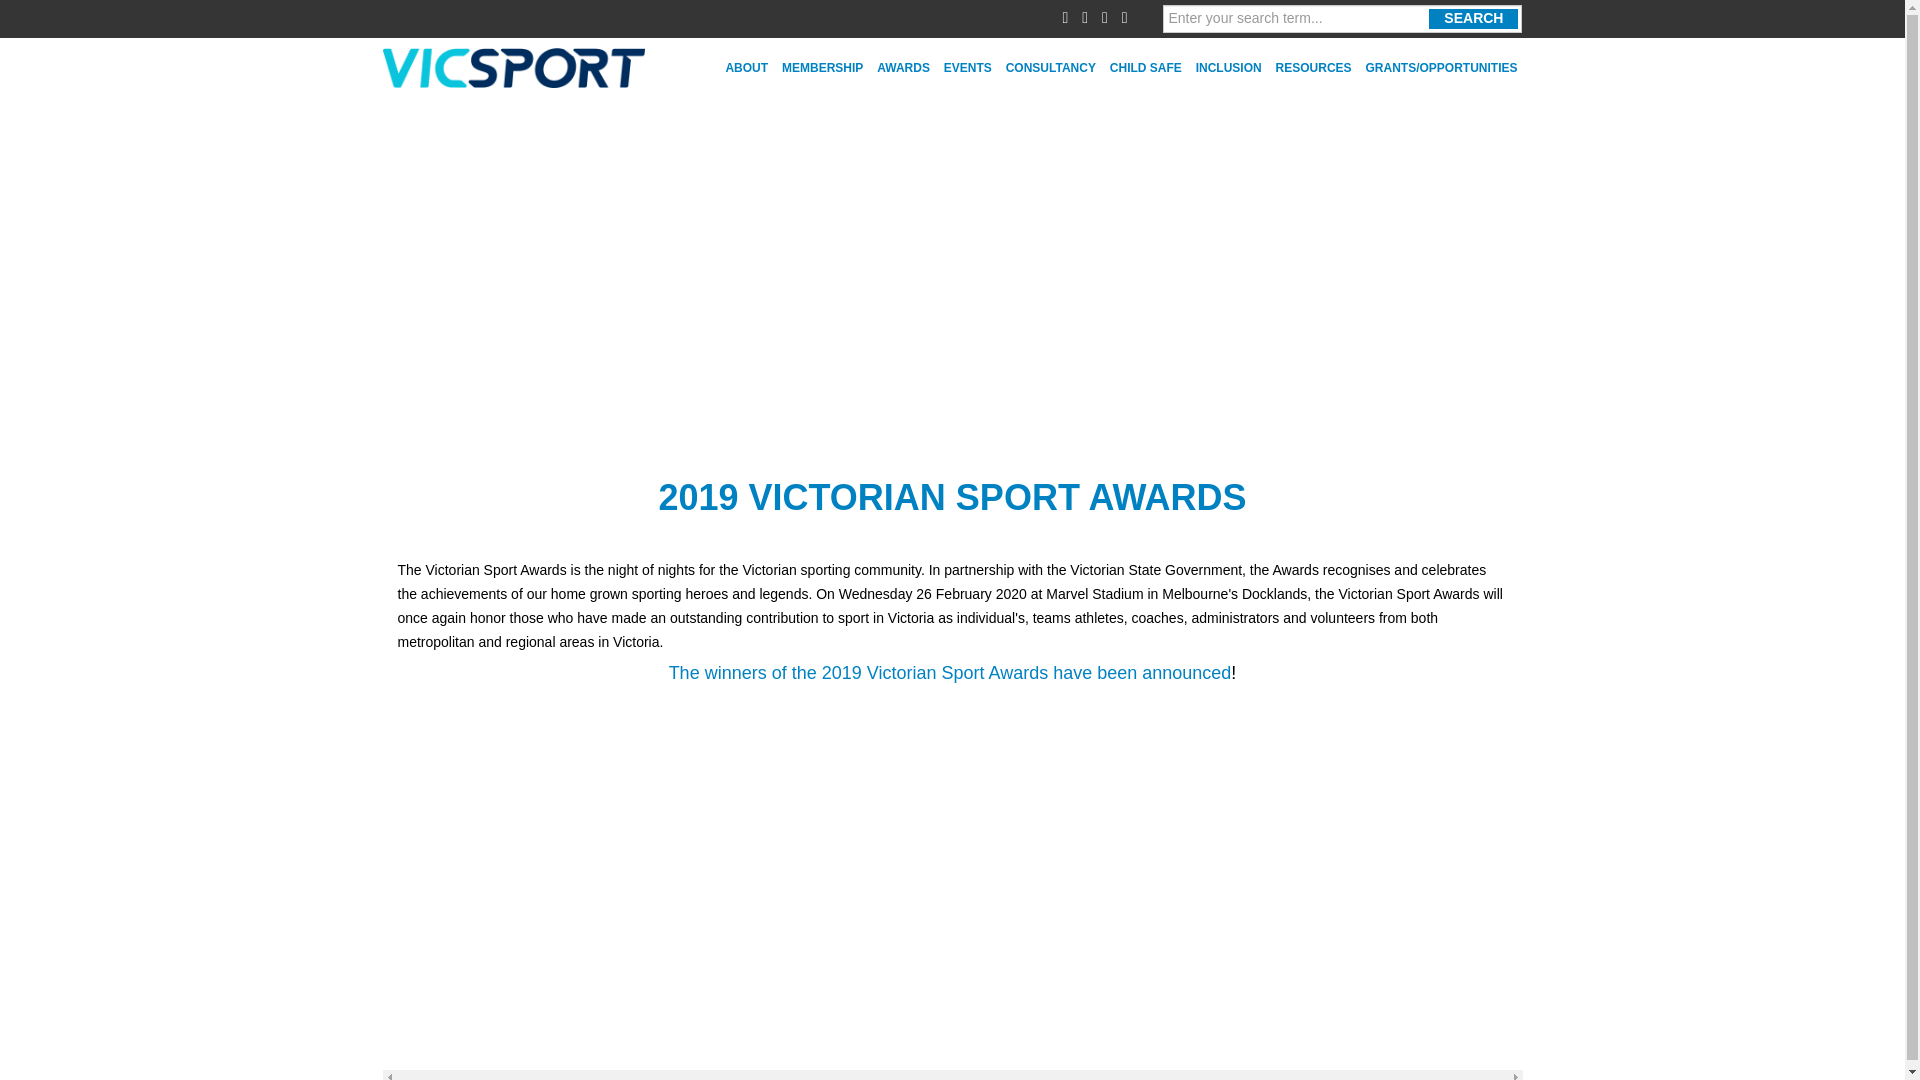  What do you see at coordinates (1473, 18) in the screenshot?
I see `Search` at bounding box center [1473, 18].